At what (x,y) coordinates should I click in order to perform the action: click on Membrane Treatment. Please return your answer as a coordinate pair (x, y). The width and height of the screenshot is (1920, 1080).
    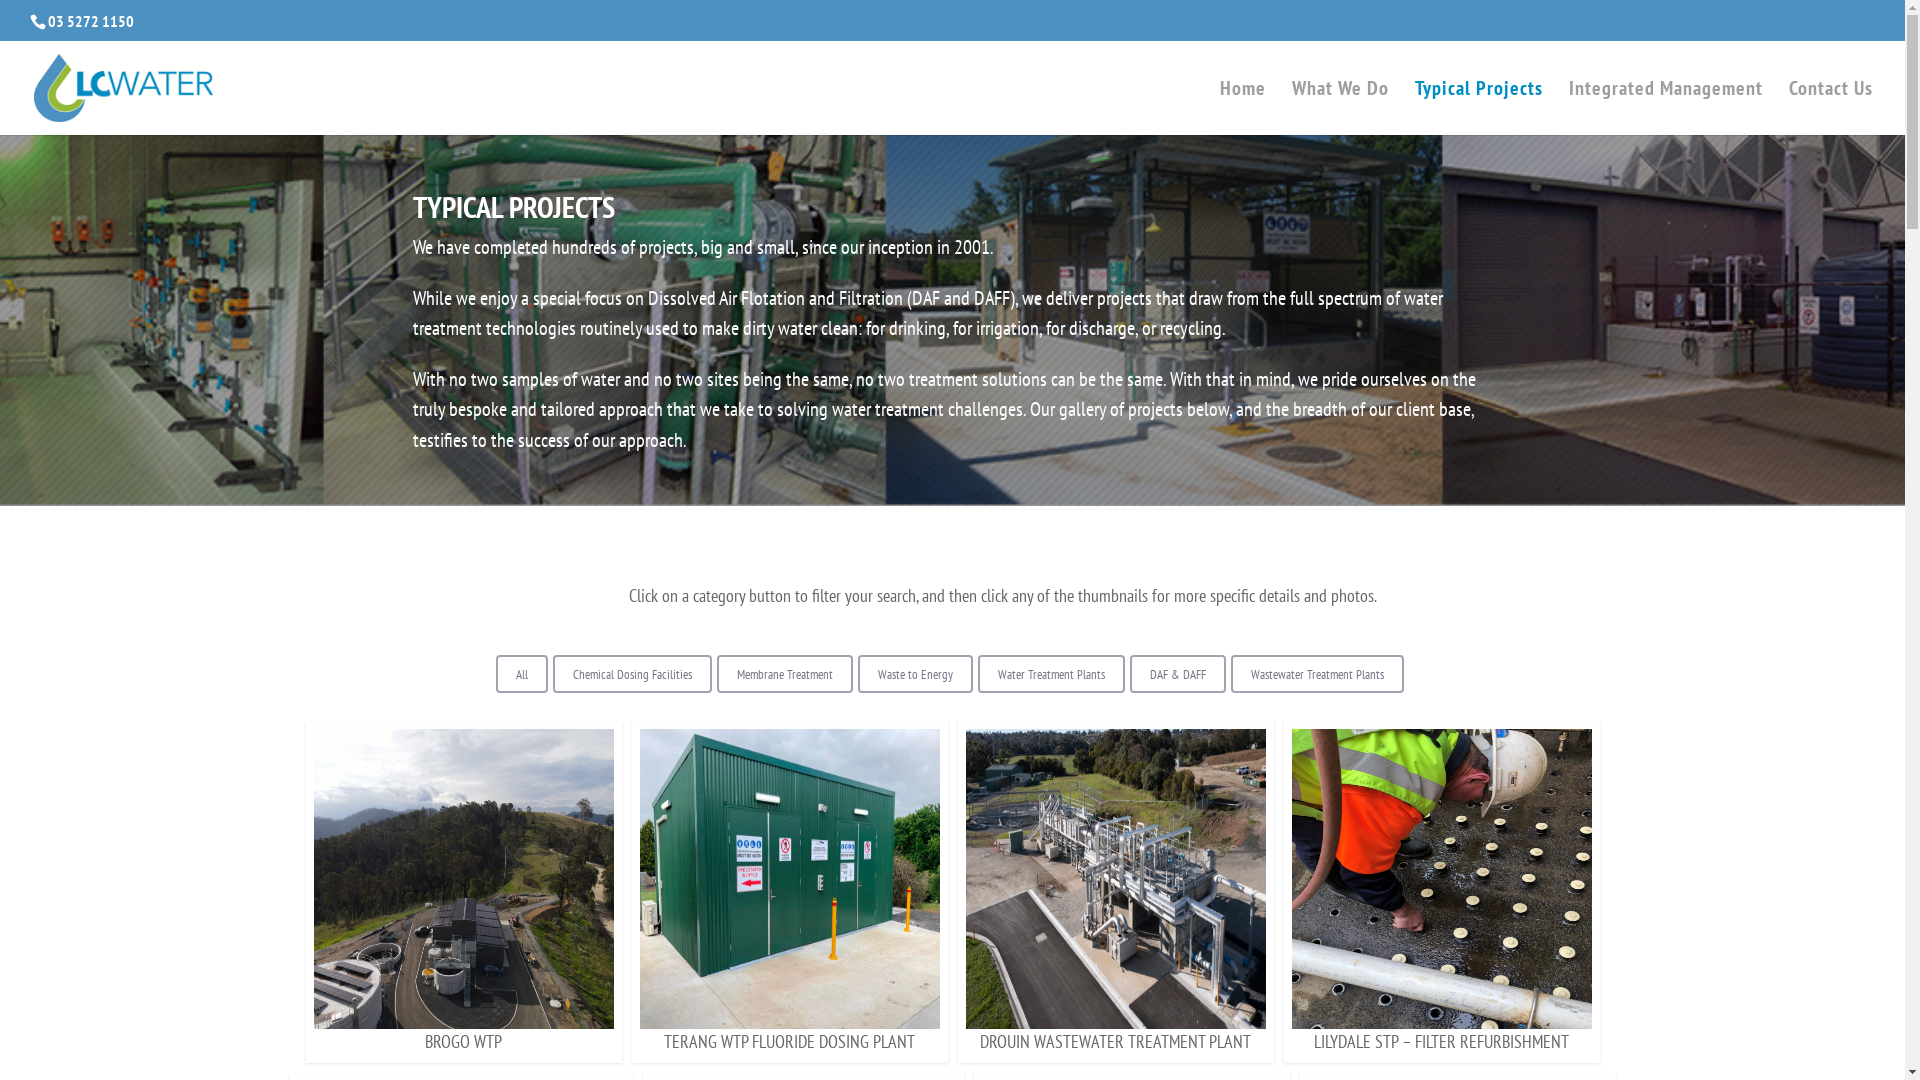
    Looking at the image, I should click on (785, 674).